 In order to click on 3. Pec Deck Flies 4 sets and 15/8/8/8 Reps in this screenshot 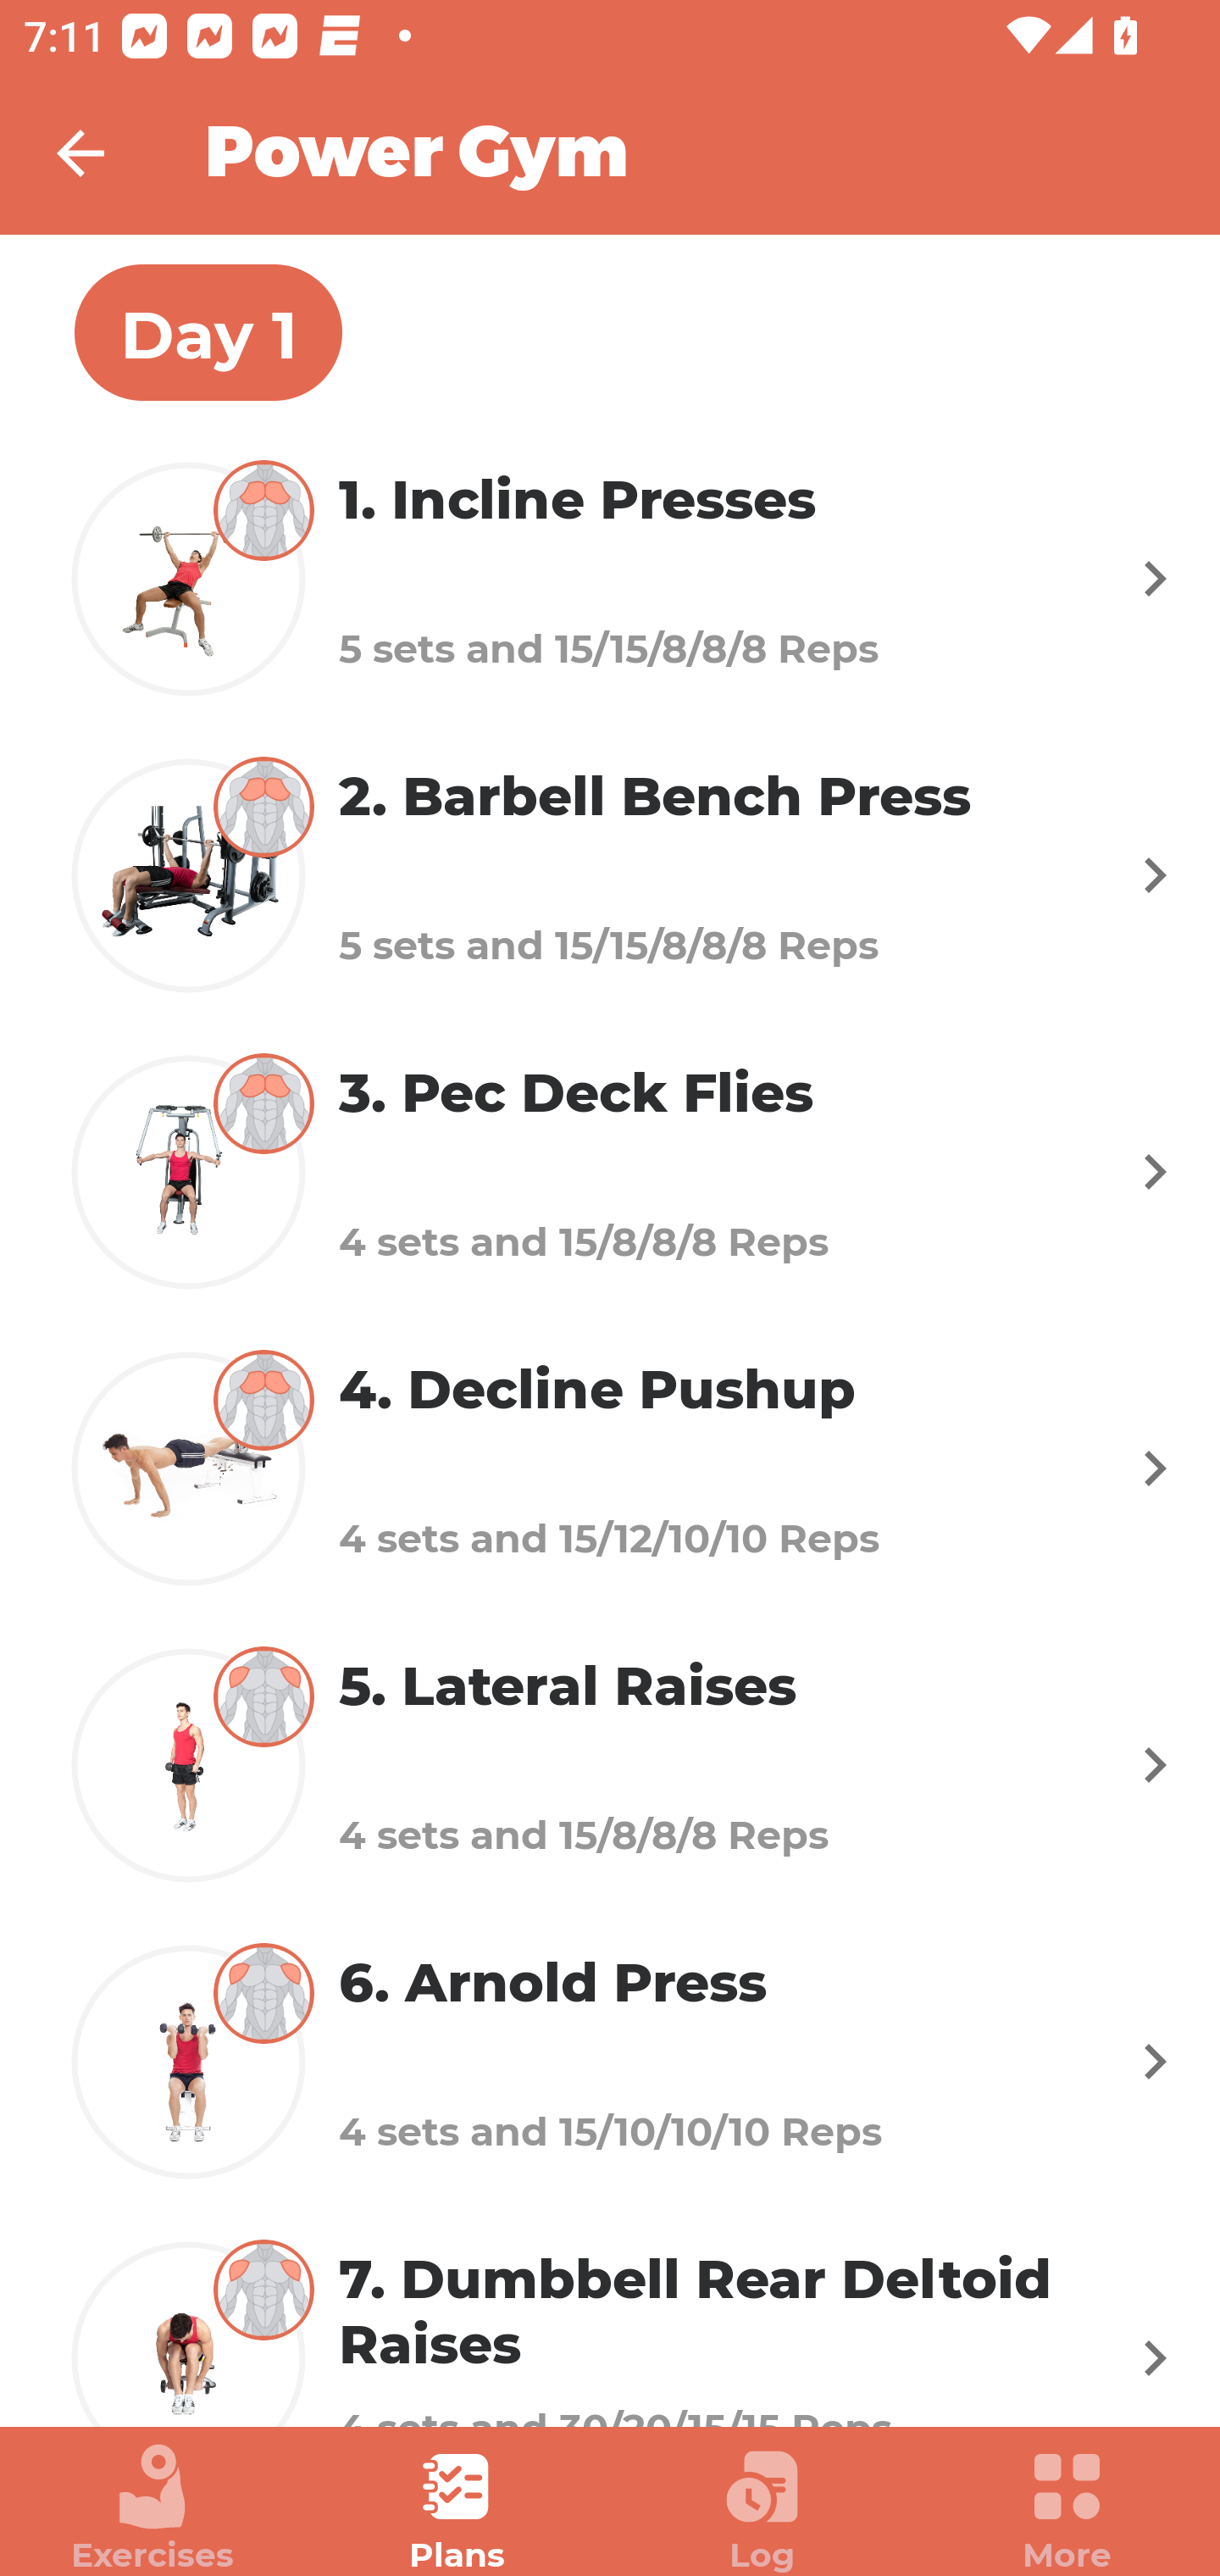, I will do `click(610, 1170)`.